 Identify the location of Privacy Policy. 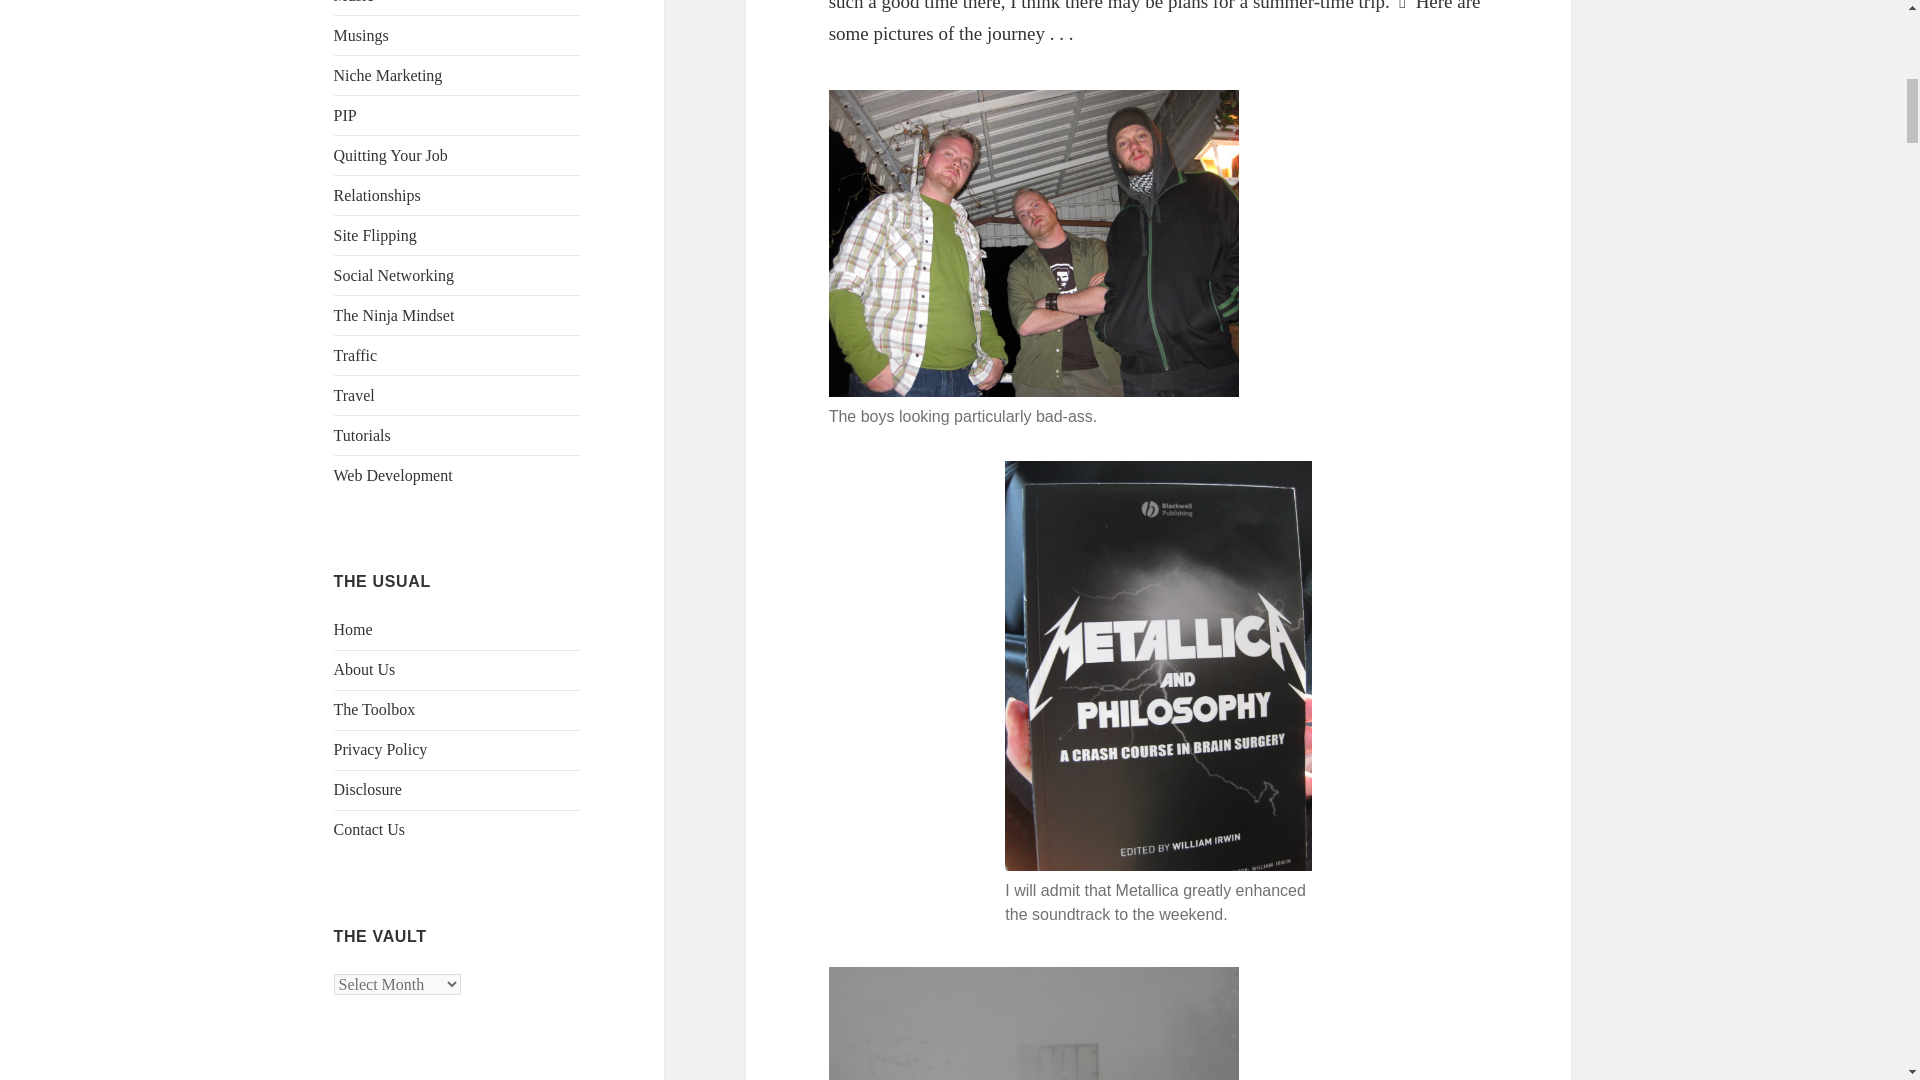
(381, 749).